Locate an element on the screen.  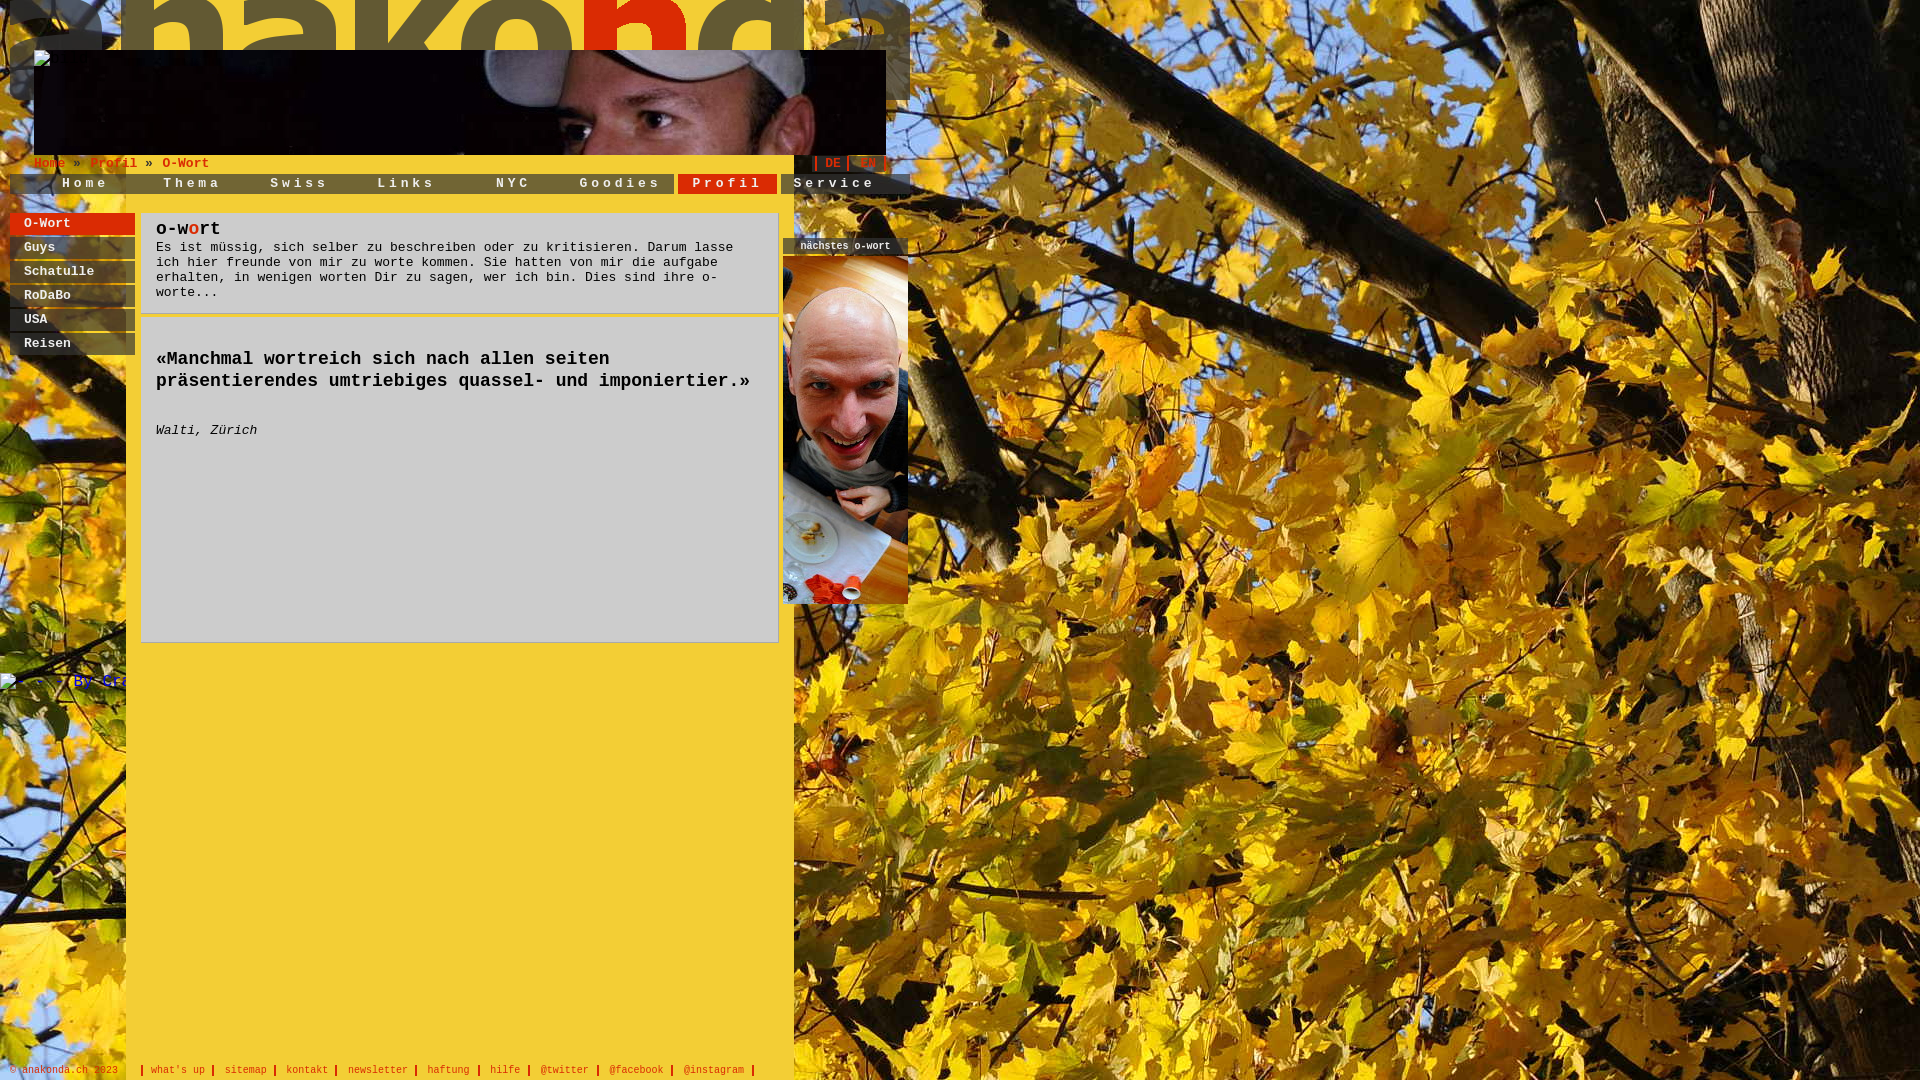
Home is located at coordinates (86, 184).